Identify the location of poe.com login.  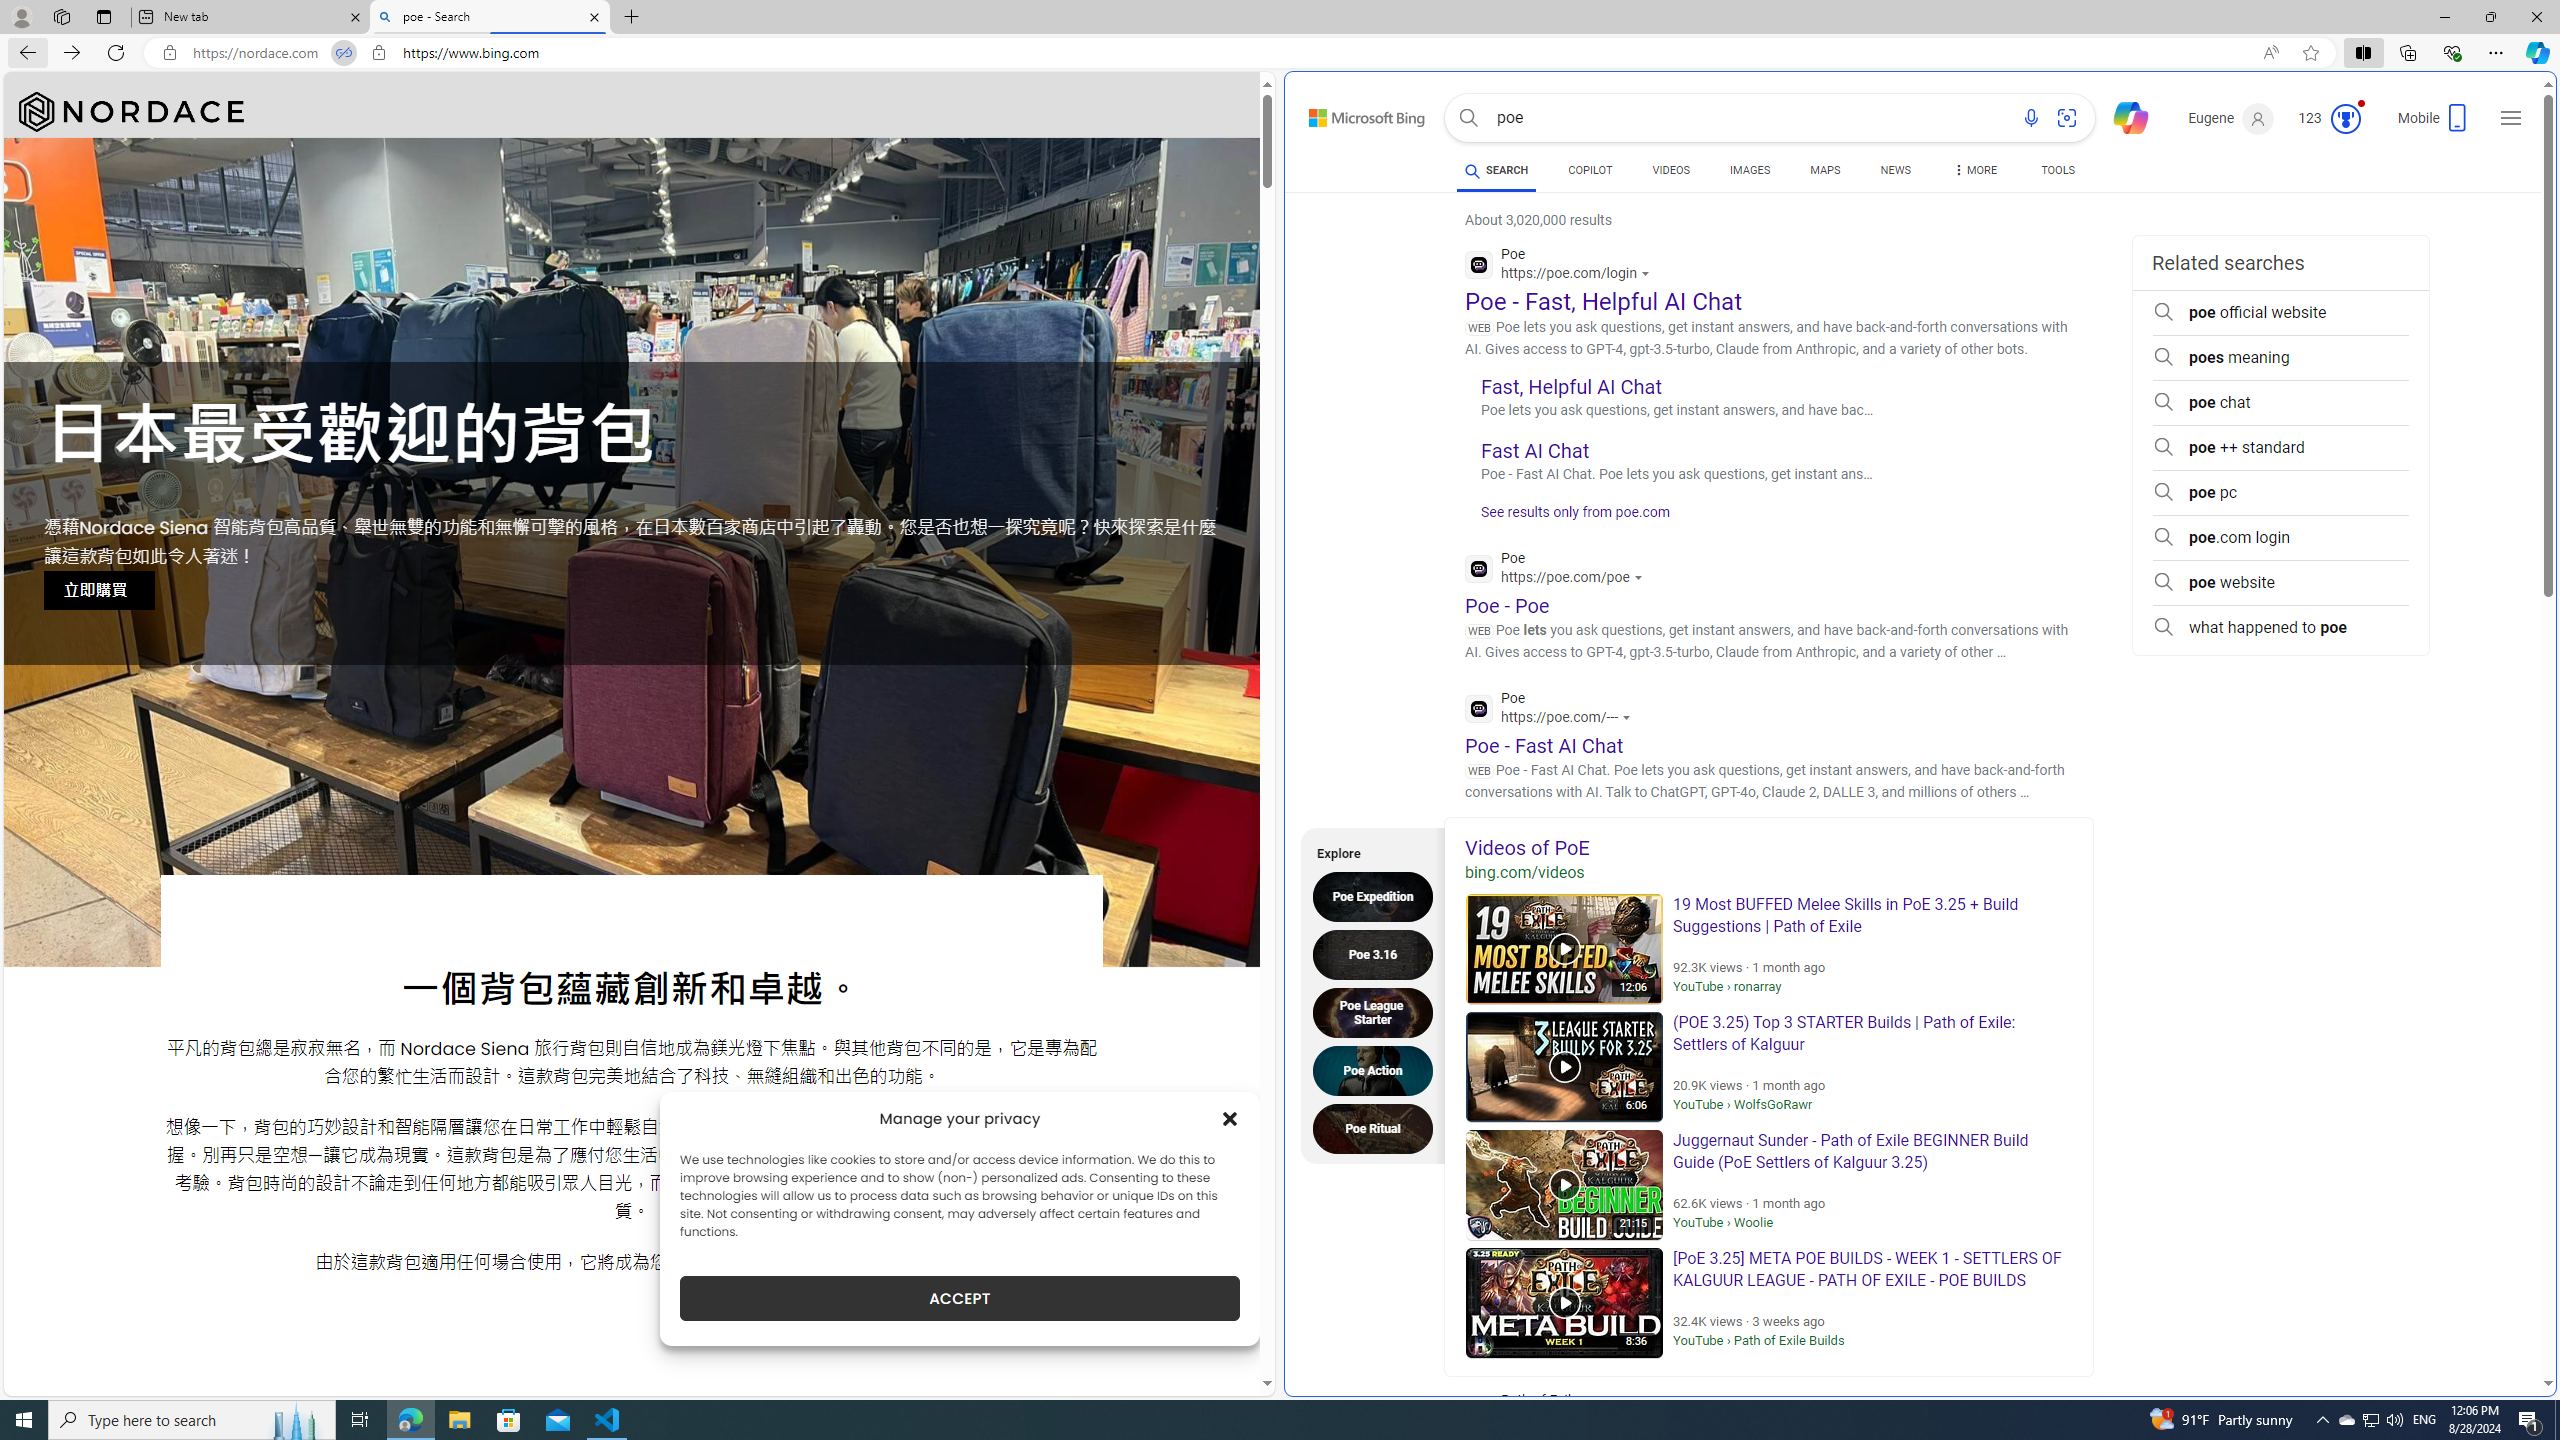
(2280, 538).